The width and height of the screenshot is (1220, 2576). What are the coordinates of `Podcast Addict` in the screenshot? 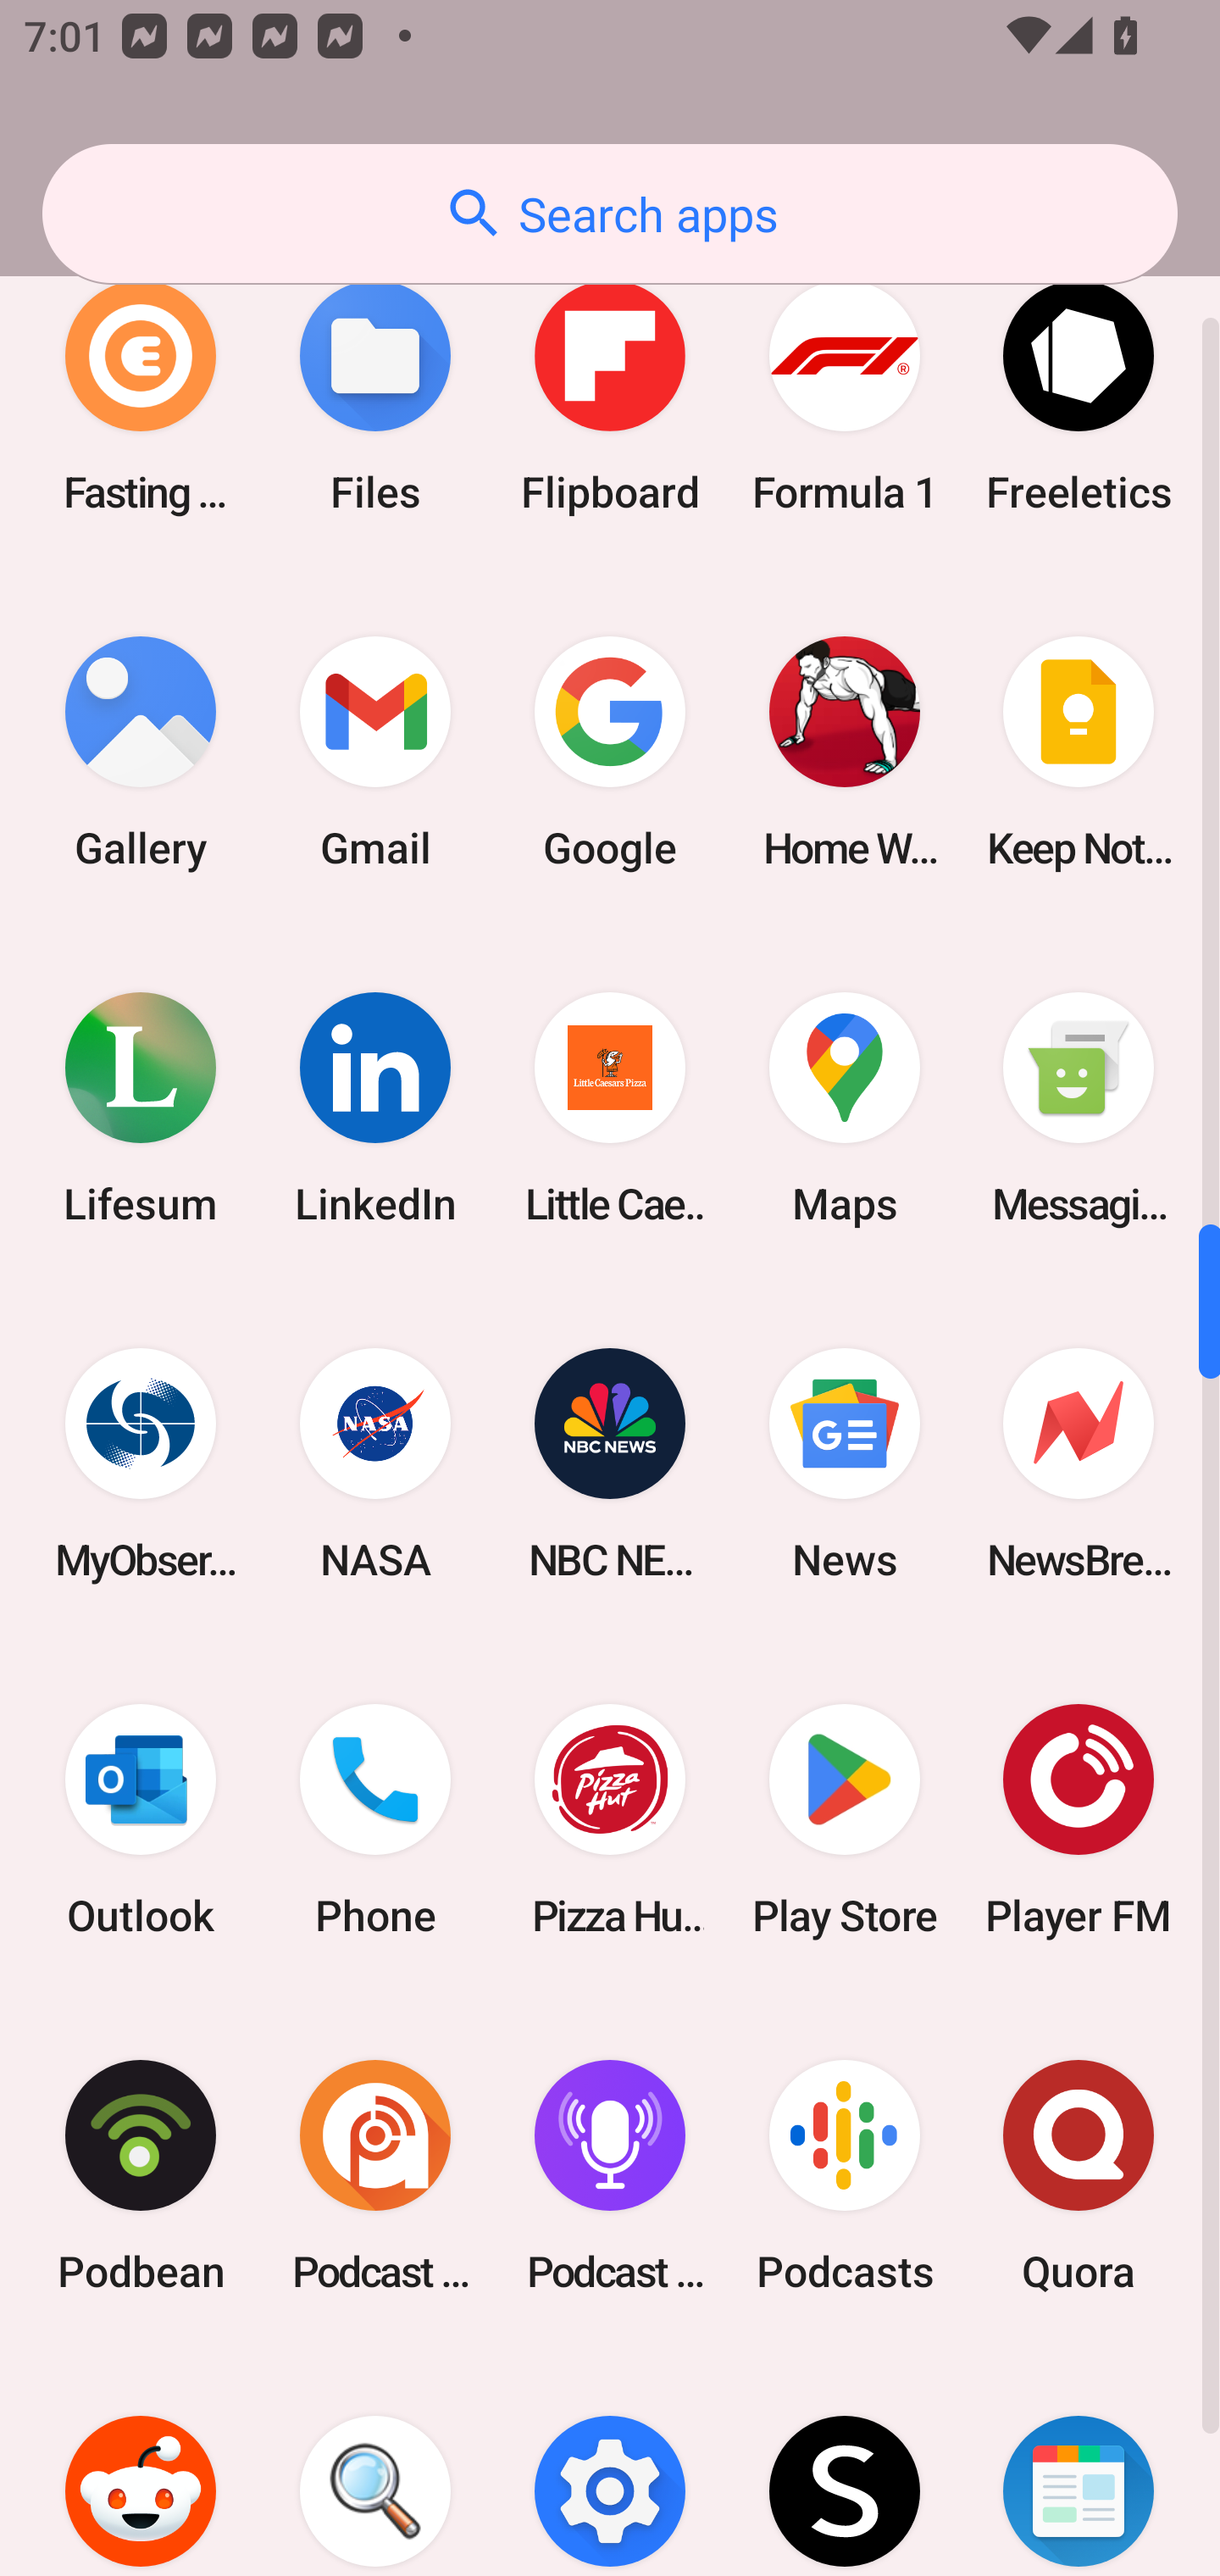 It's located at (375, 2176).